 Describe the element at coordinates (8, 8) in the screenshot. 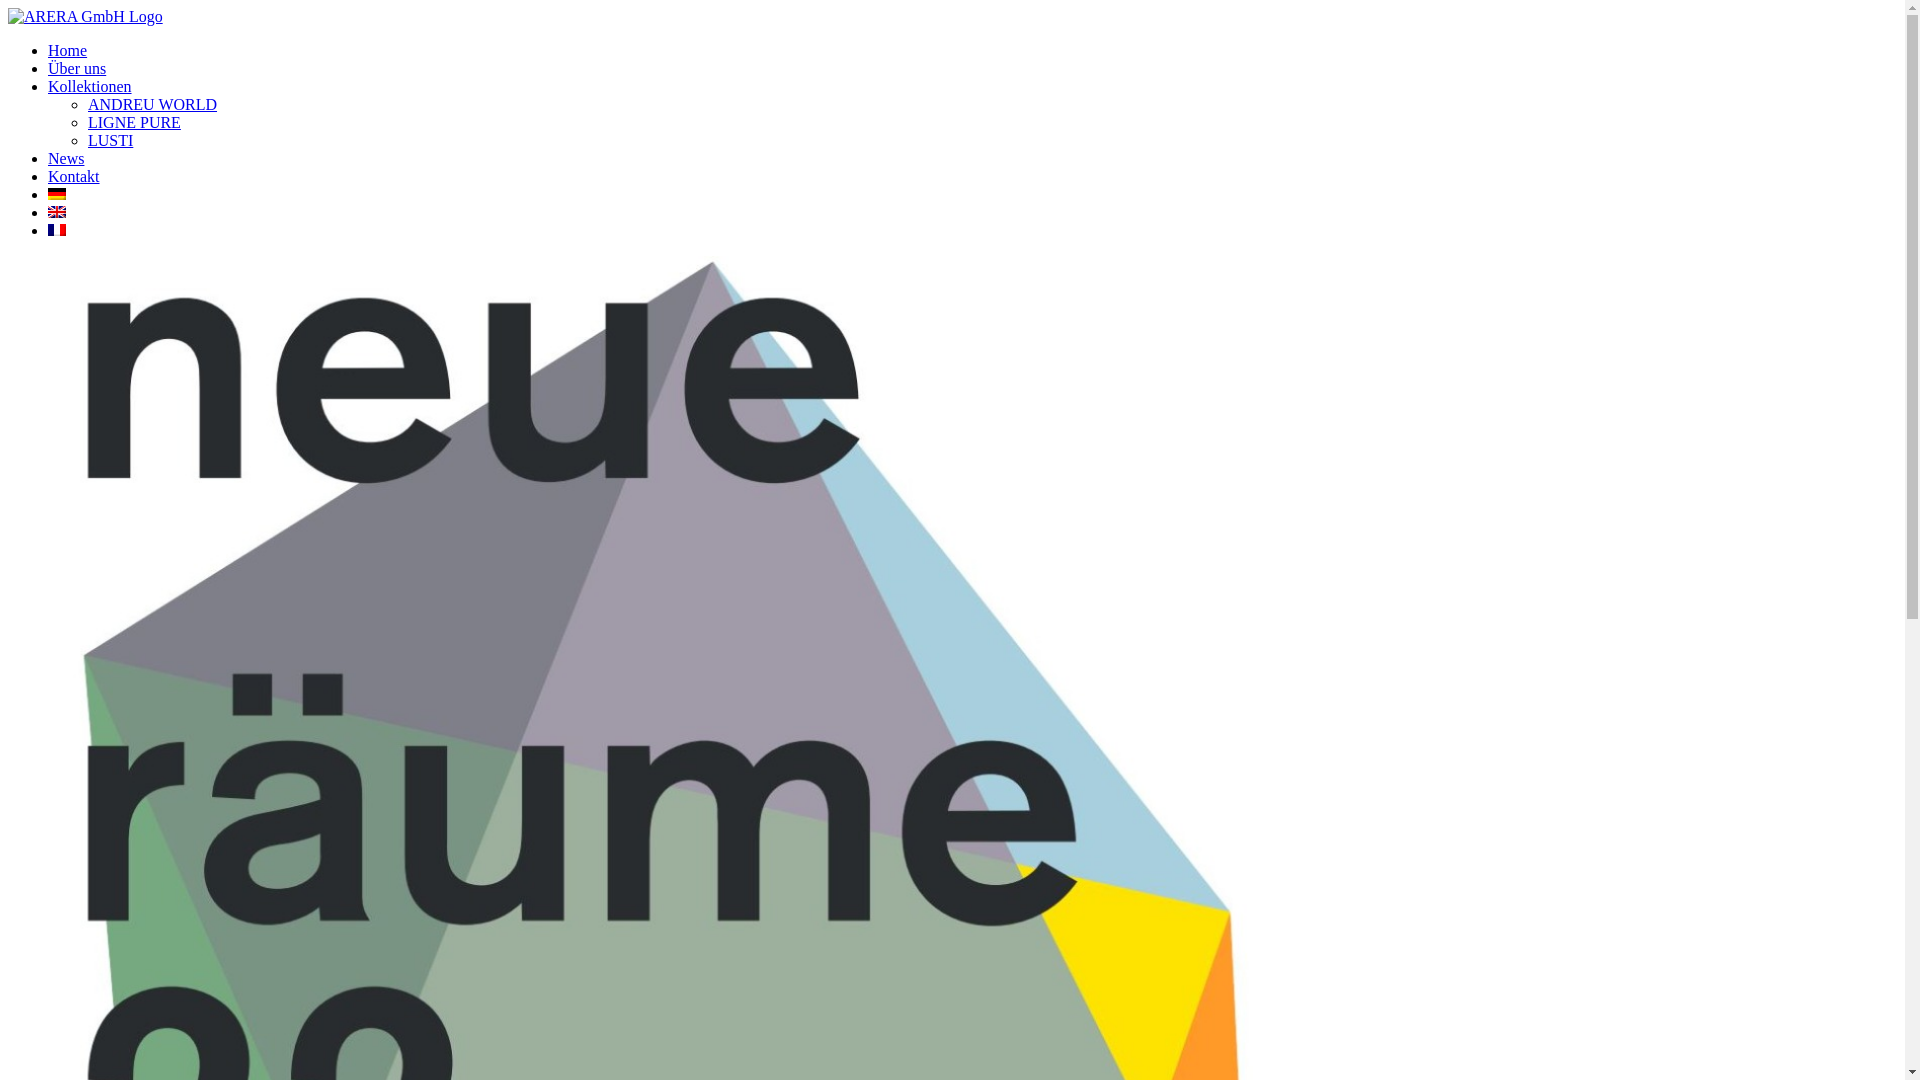

I see `Zum Inhalt springen` at that location.